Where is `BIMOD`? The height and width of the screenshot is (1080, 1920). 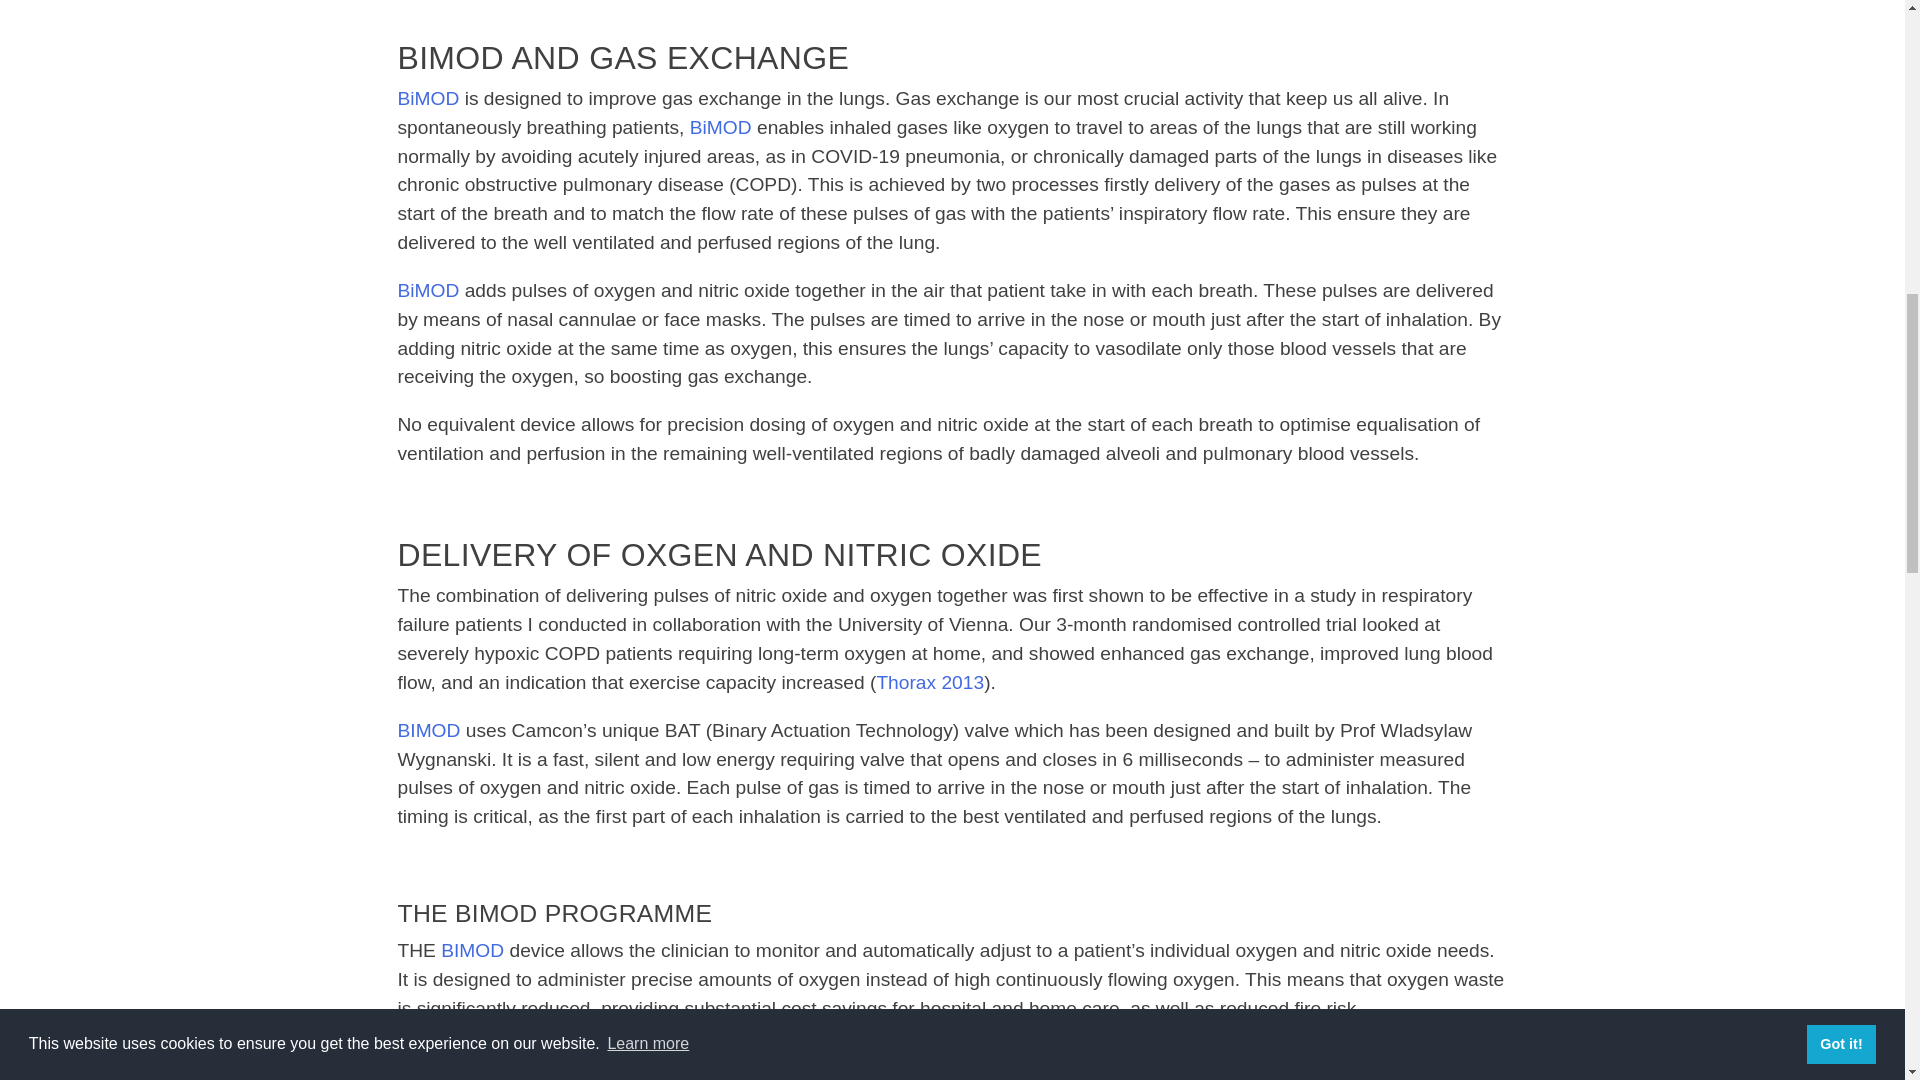 BIMOD is located at coordinates (472, 950).